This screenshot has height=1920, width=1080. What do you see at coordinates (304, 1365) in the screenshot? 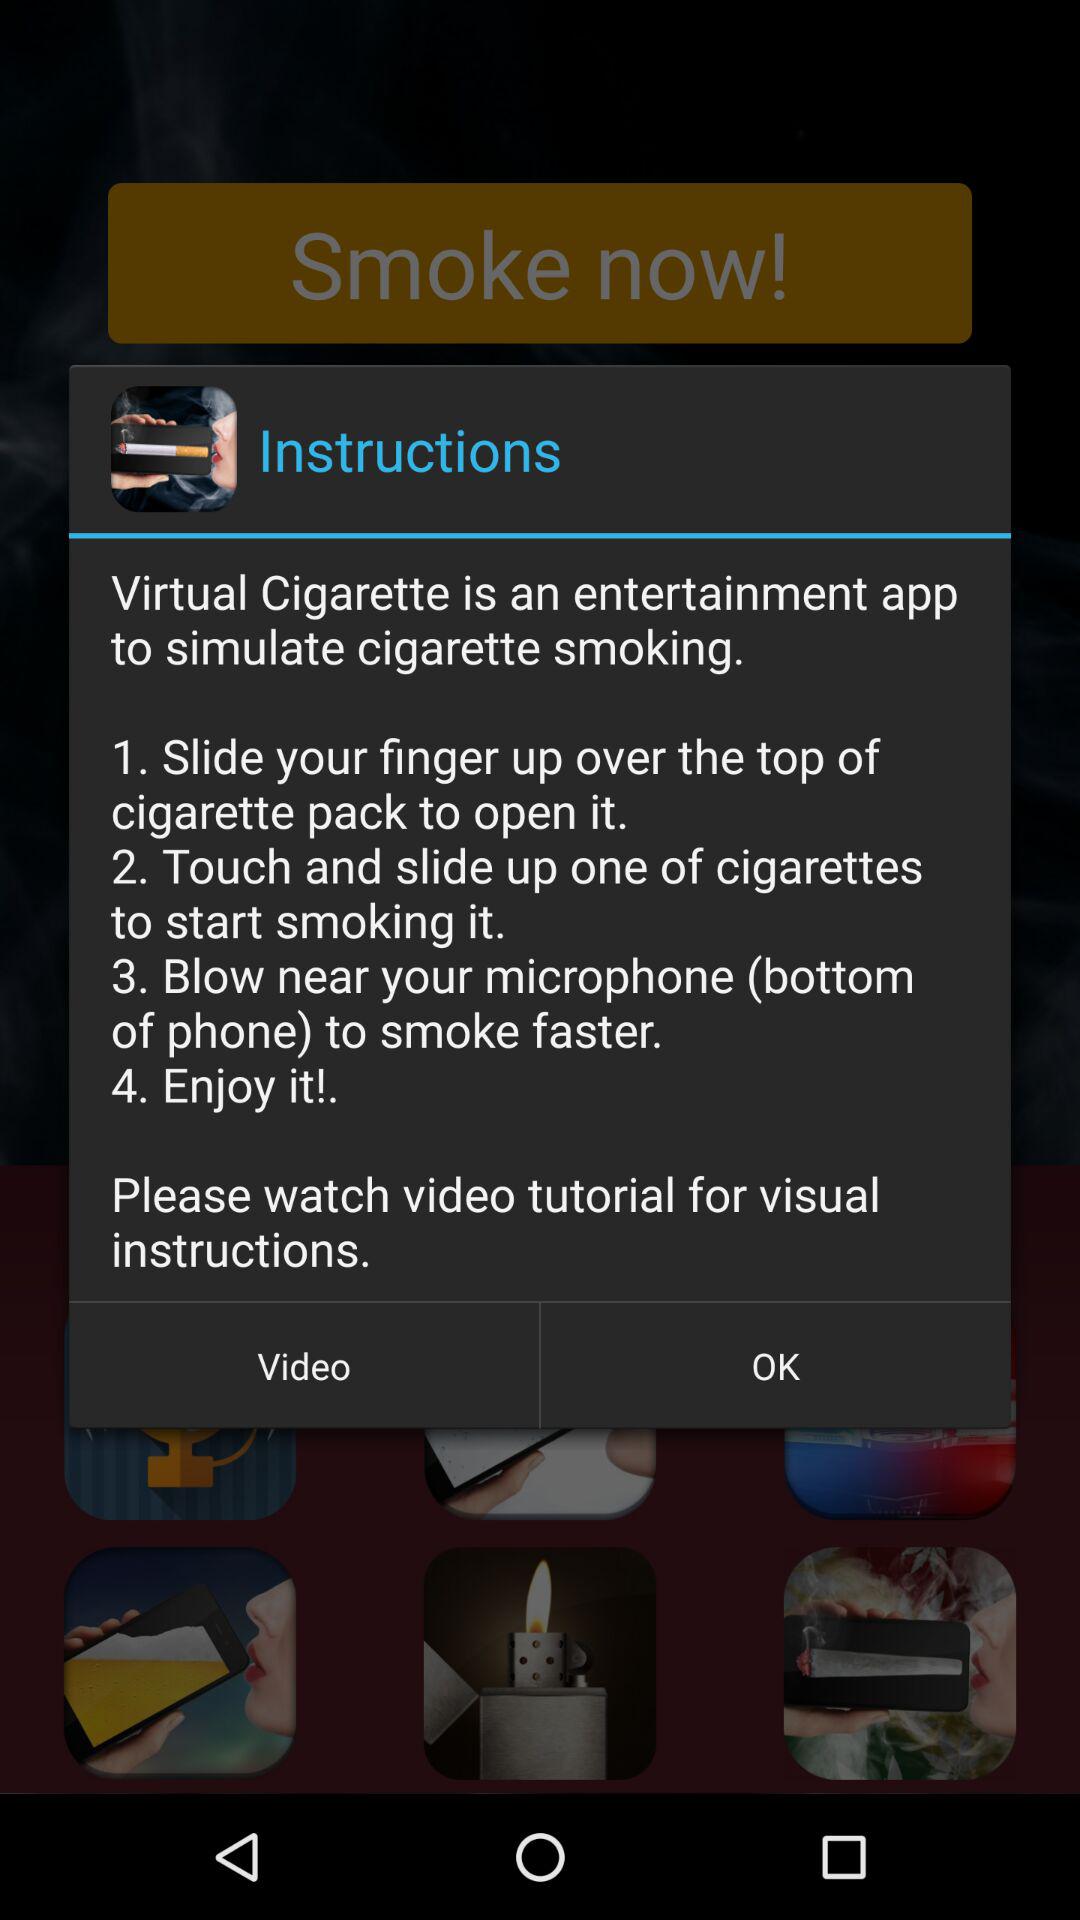
I see `turn off item to the left of the ok button` at bounding box center [304, 1365].